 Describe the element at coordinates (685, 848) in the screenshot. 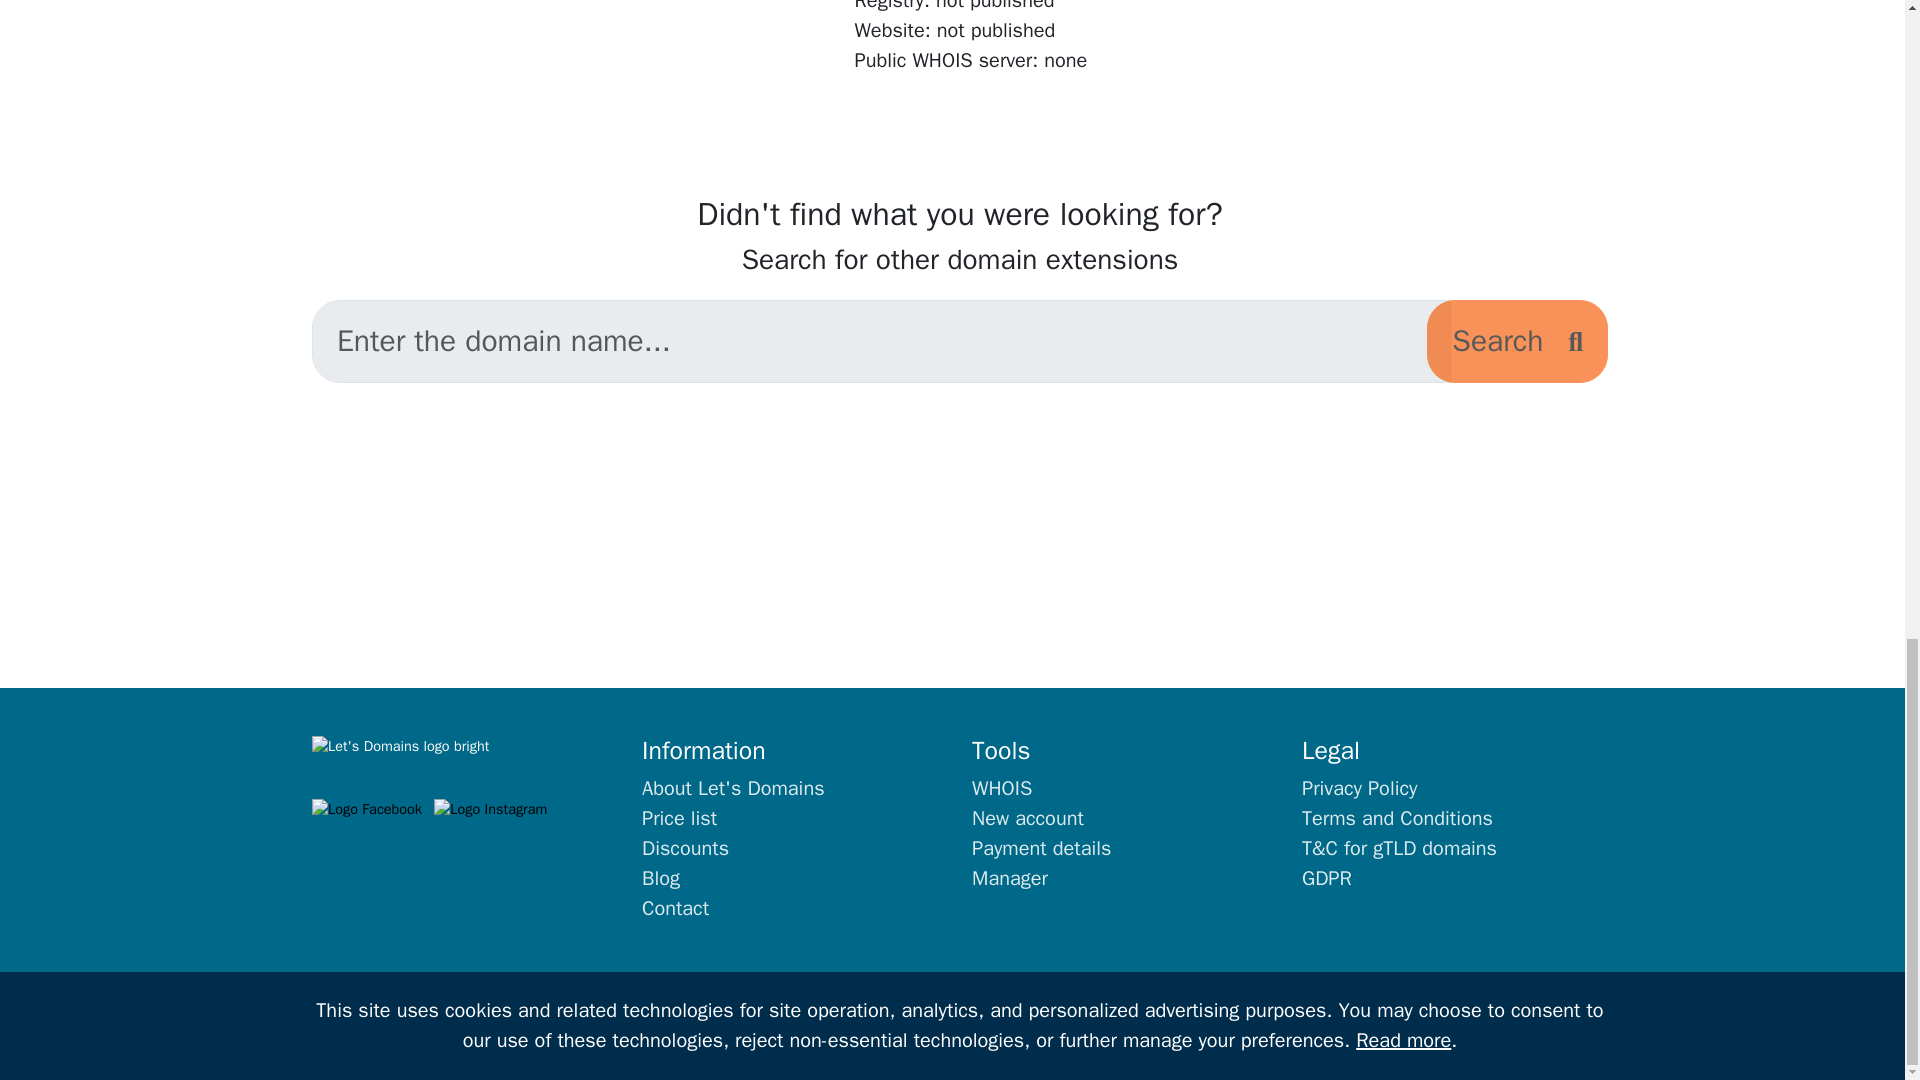

I see `Discounts` at that location.